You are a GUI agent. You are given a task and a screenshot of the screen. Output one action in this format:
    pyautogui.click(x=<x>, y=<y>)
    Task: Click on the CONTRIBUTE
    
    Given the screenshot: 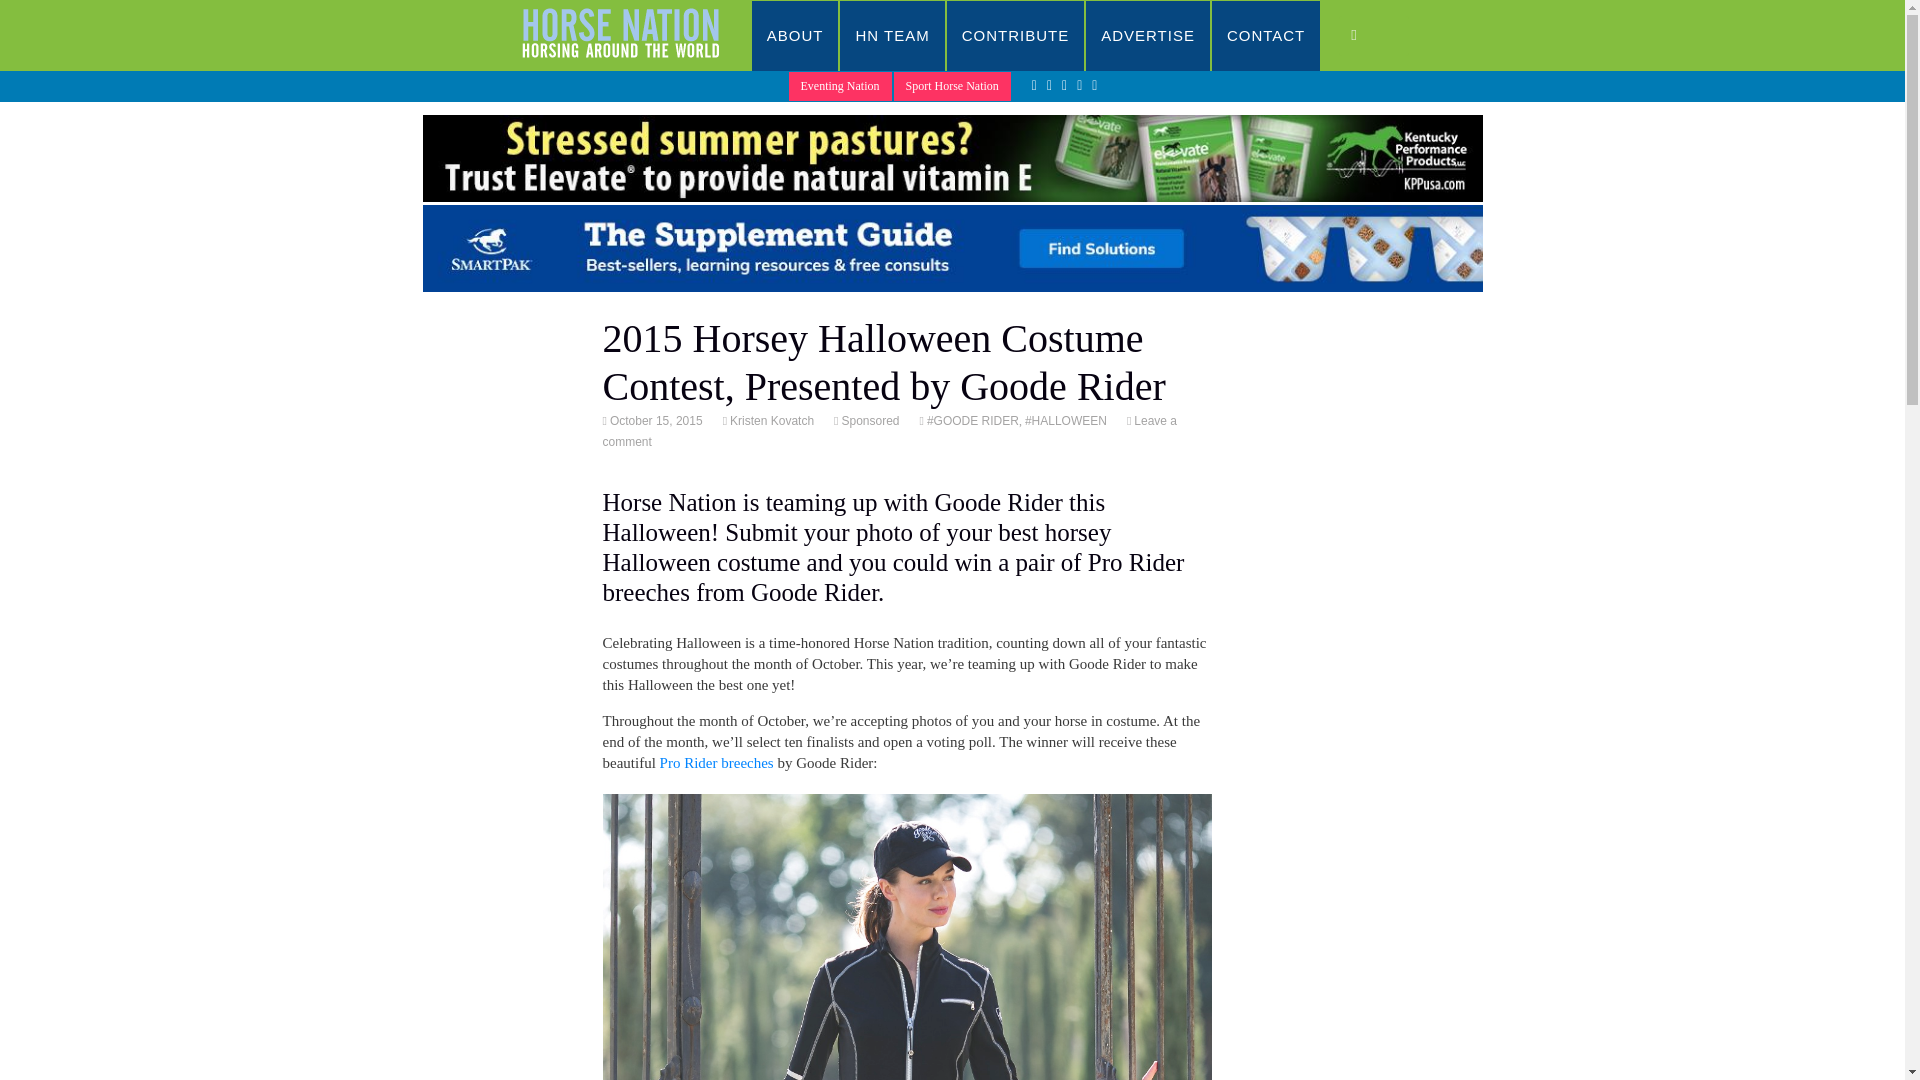 What is the action you would take?
    pyautogui.click(x=1015, y=36)
    